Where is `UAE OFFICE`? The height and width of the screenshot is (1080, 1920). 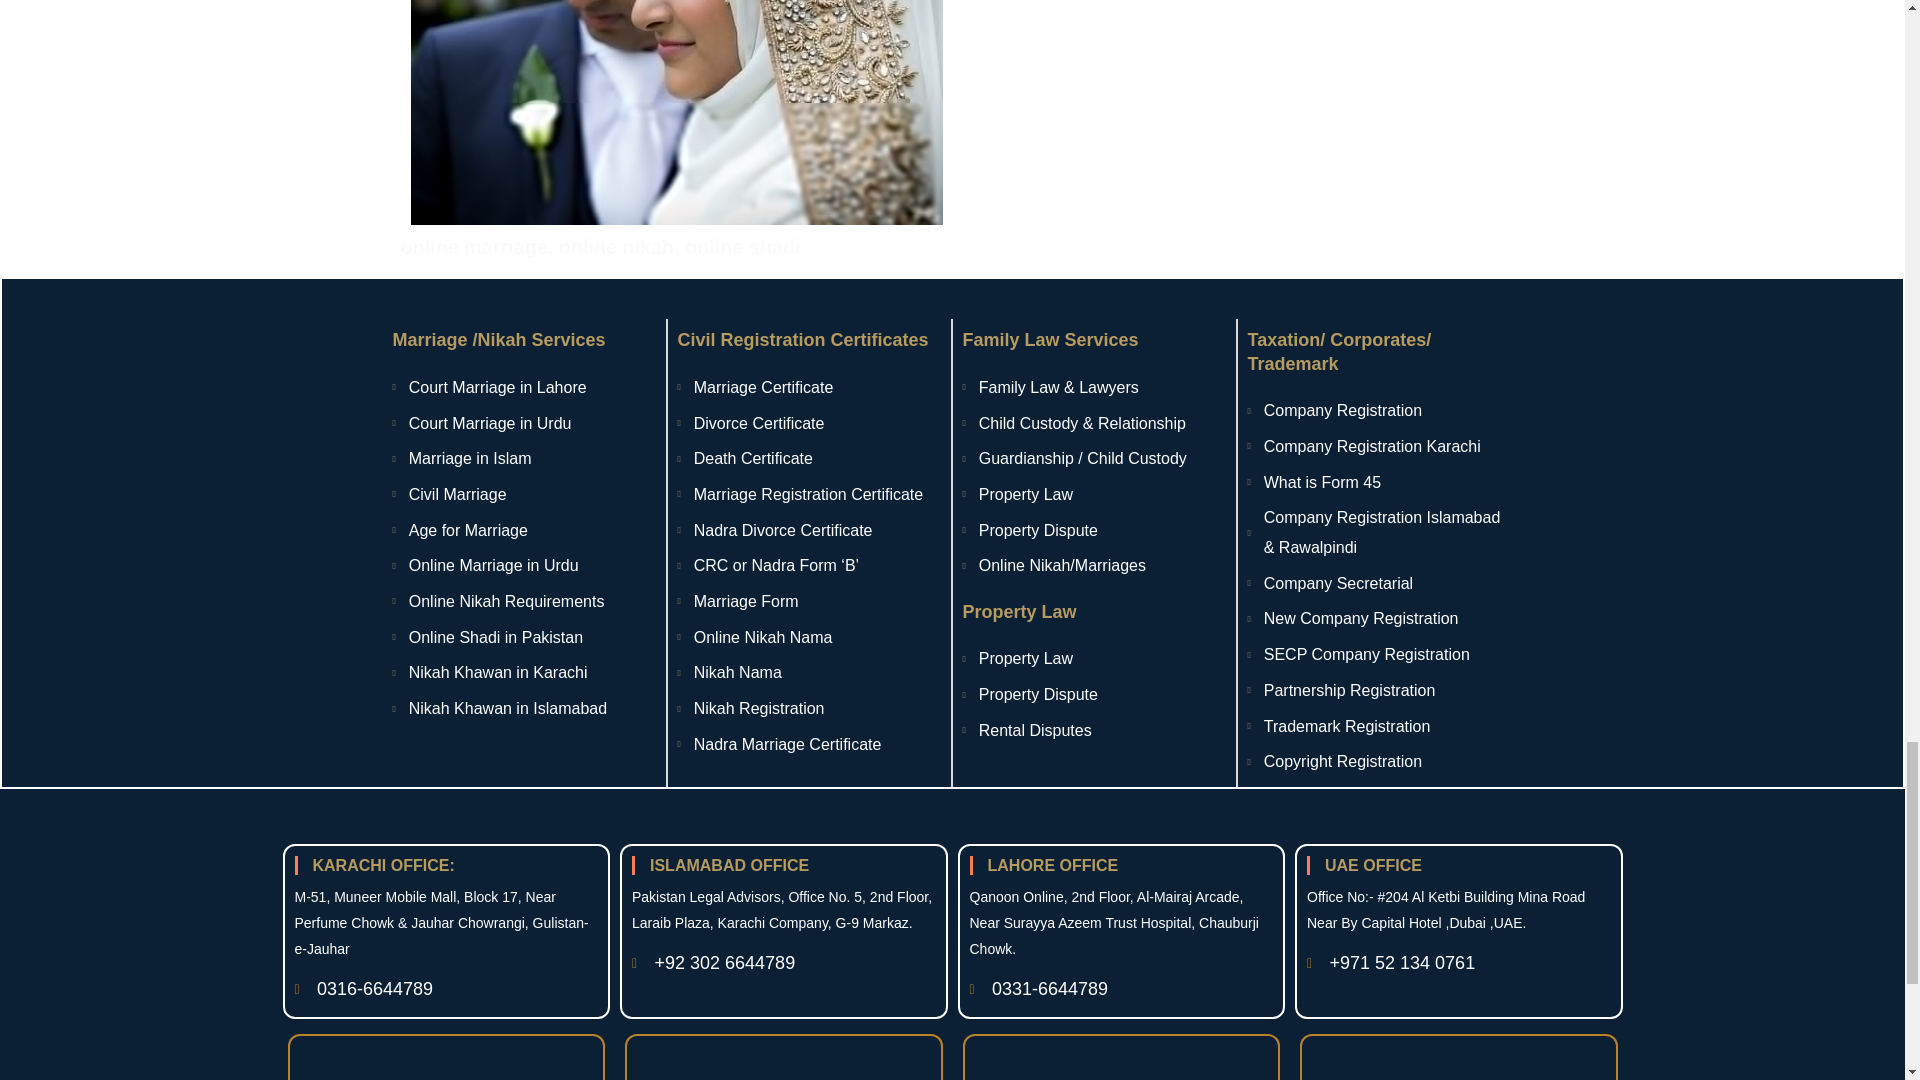
UAE OFFICE is located at coordinates (1458, 865).